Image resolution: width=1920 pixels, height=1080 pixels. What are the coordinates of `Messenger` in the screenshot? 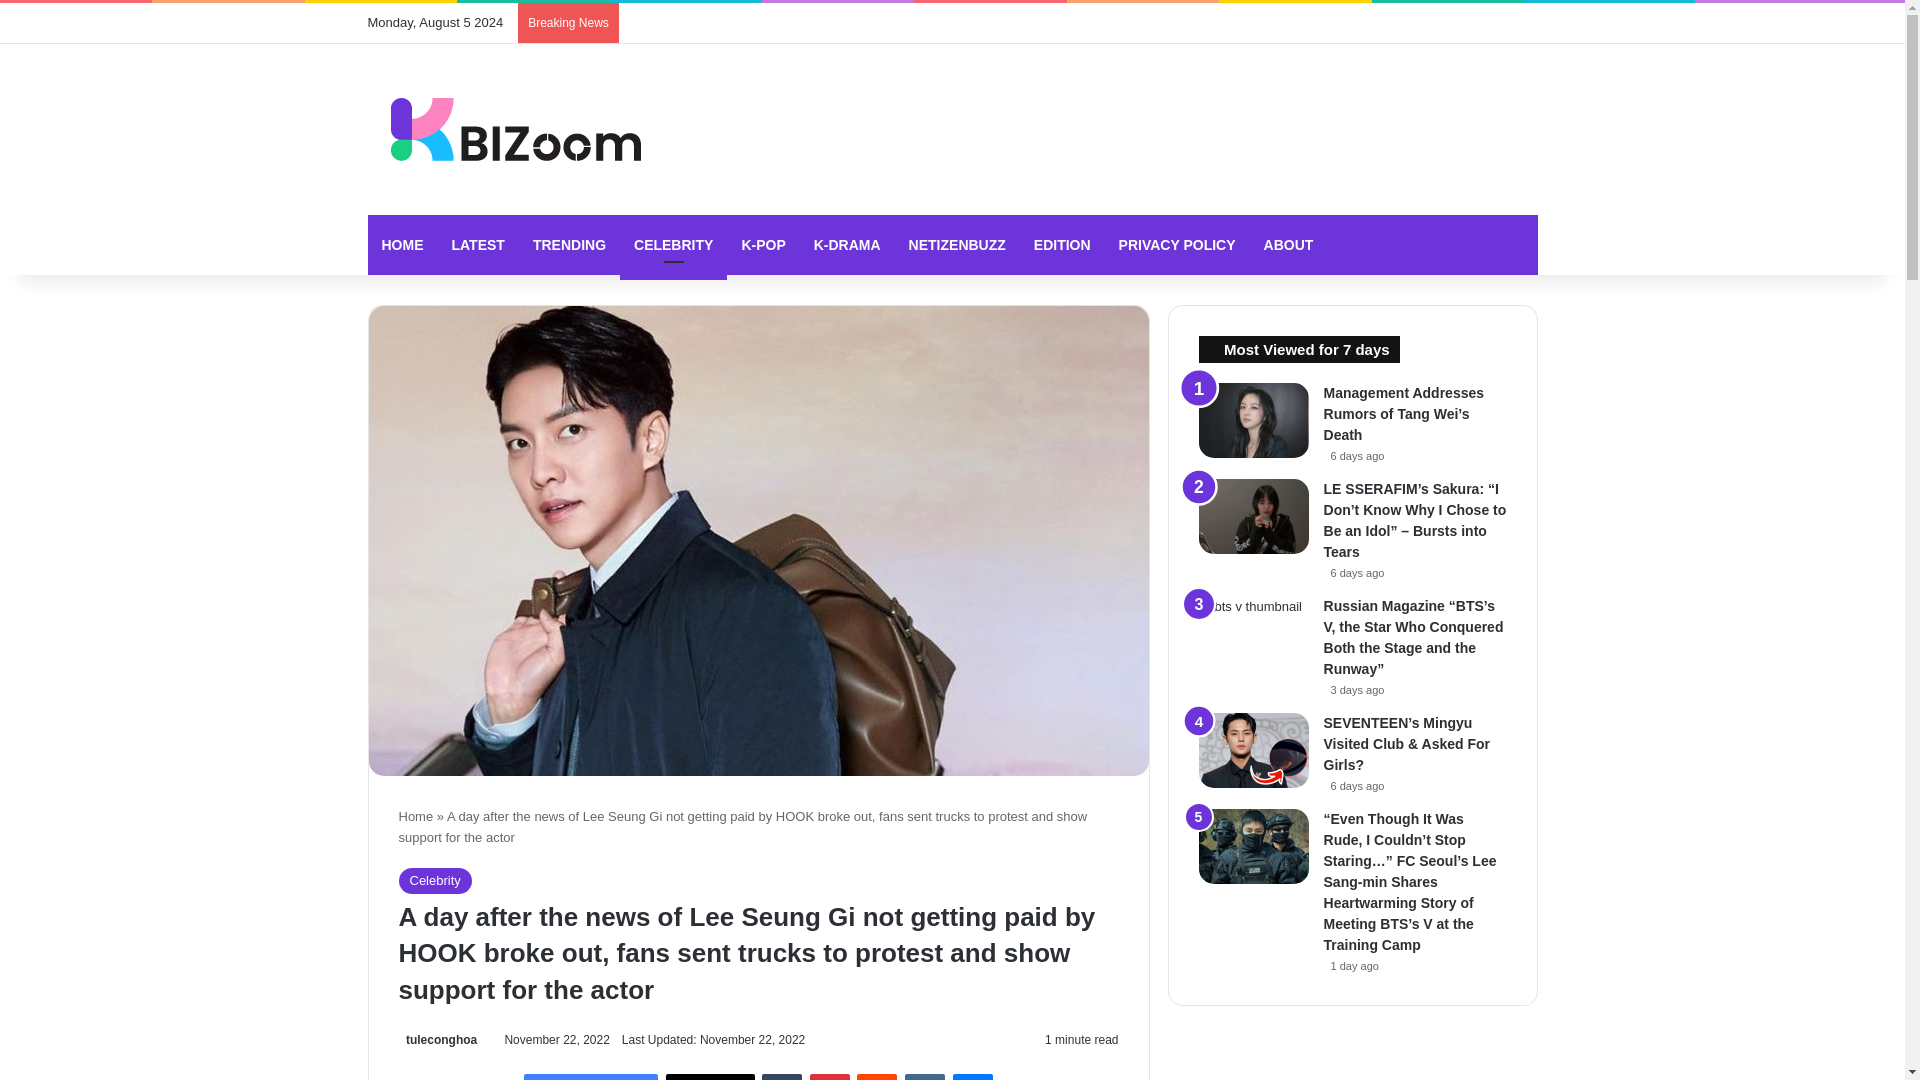 It's located at (972, 1076).